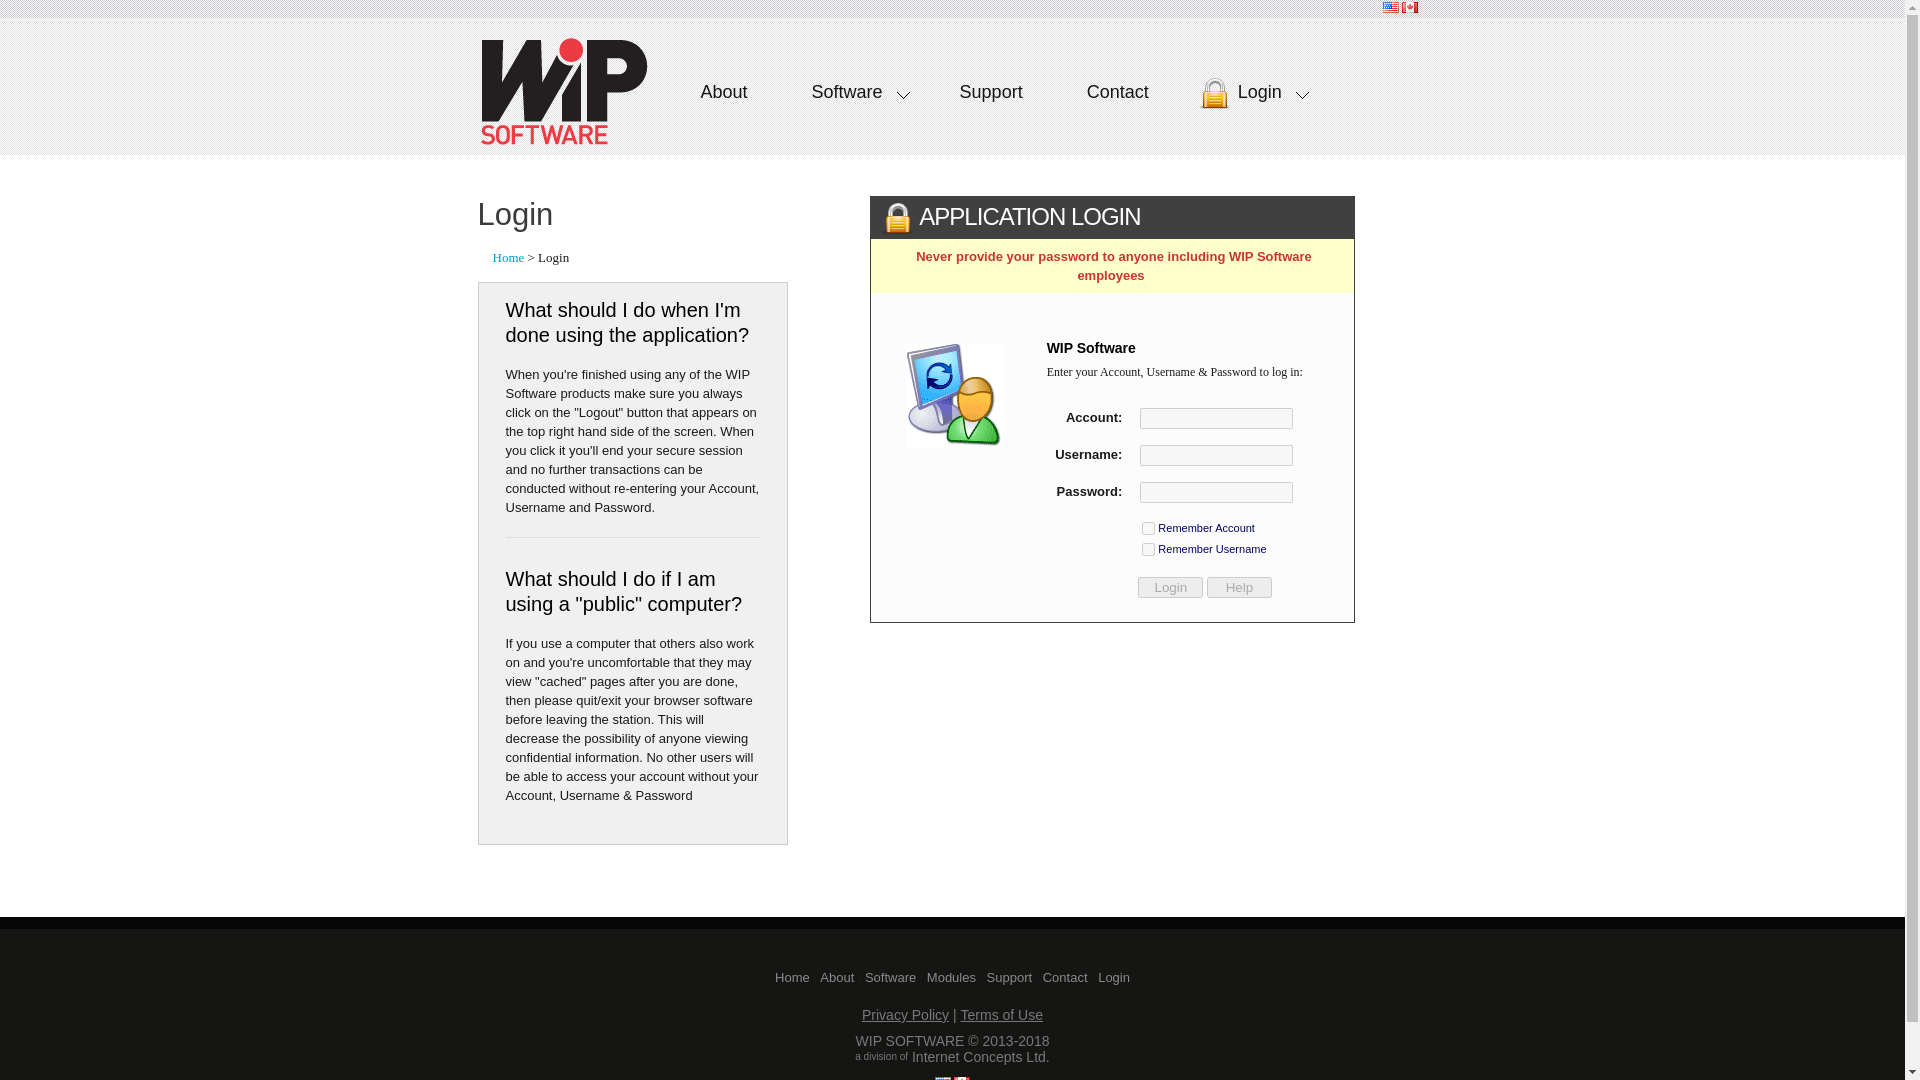 Image resolution: width=1920 pixels, height=1080 pixels. Describe the element at coordinates (1148, 550) in the screenshot. I see `on` at that location.